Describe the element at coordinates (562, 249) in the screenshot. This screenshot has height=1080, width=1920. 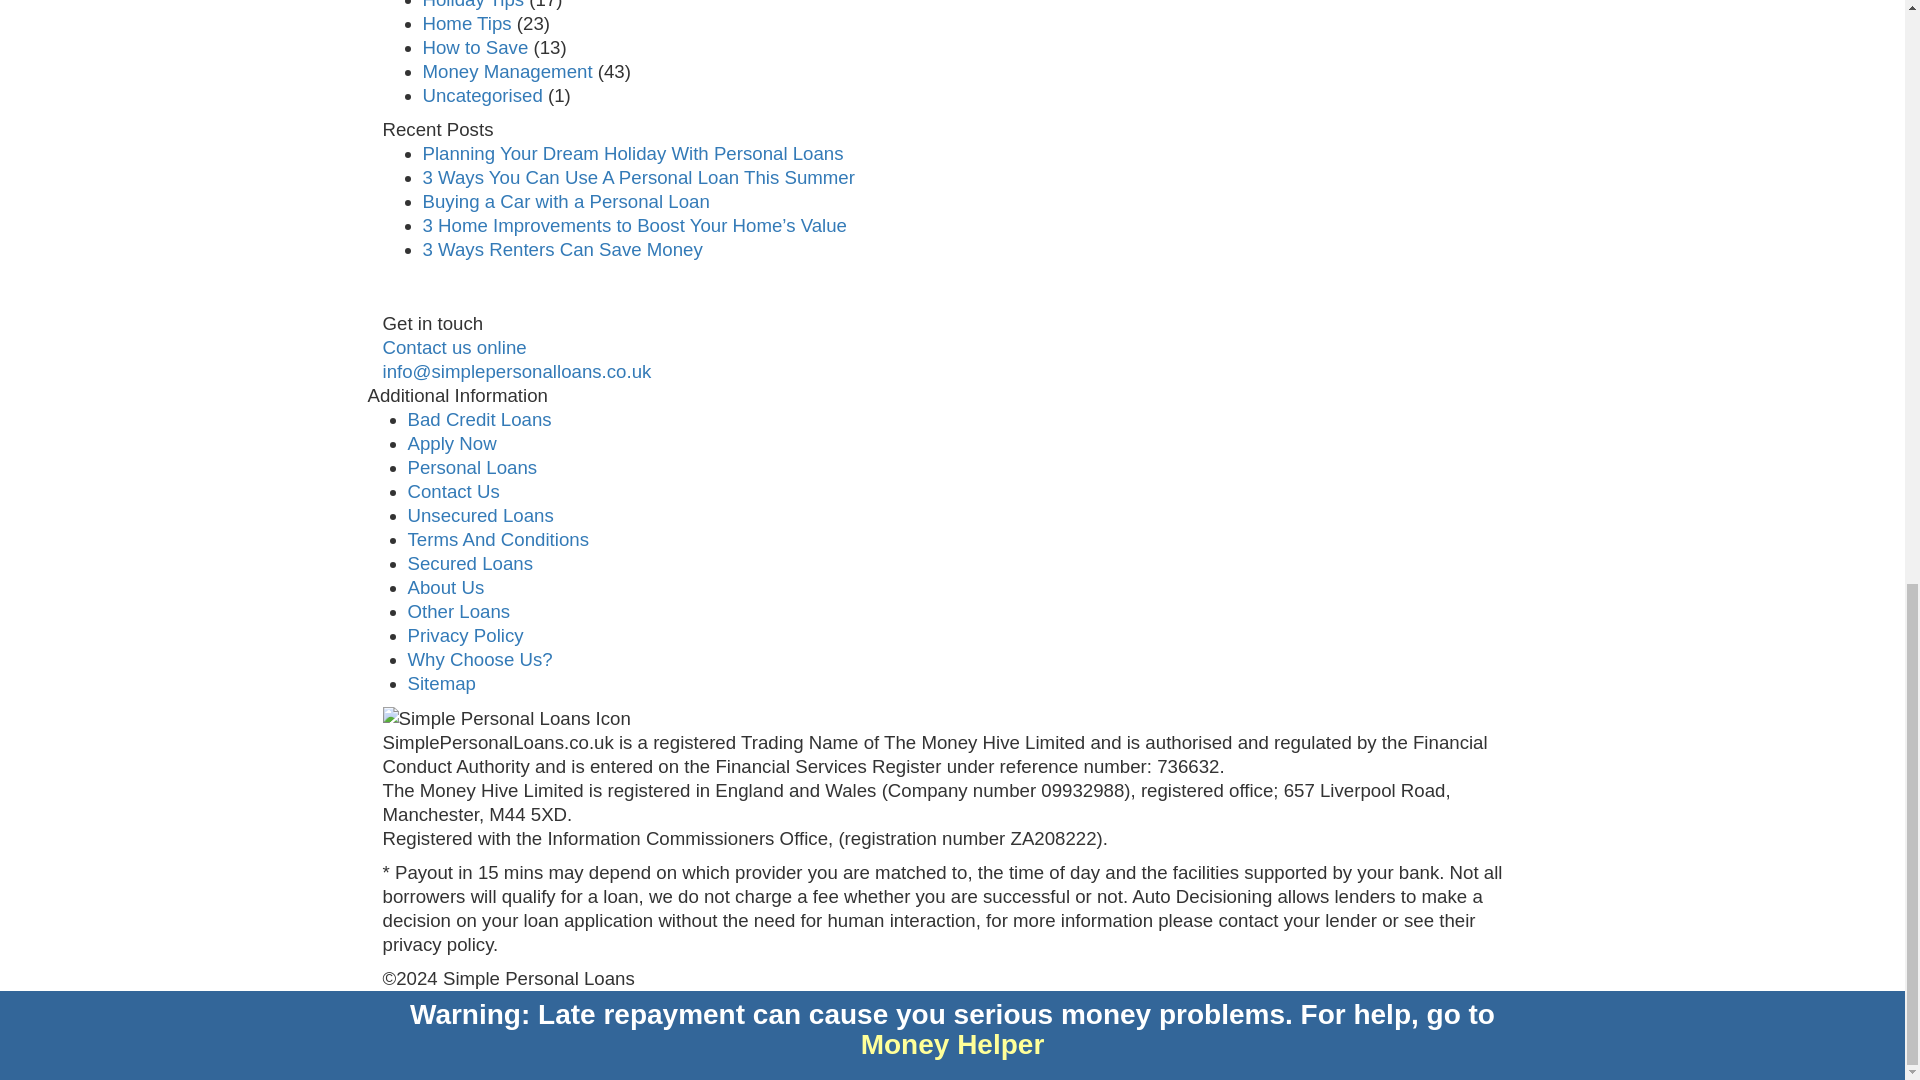
I see `3 Ways Renters Can Save Money` at that location.